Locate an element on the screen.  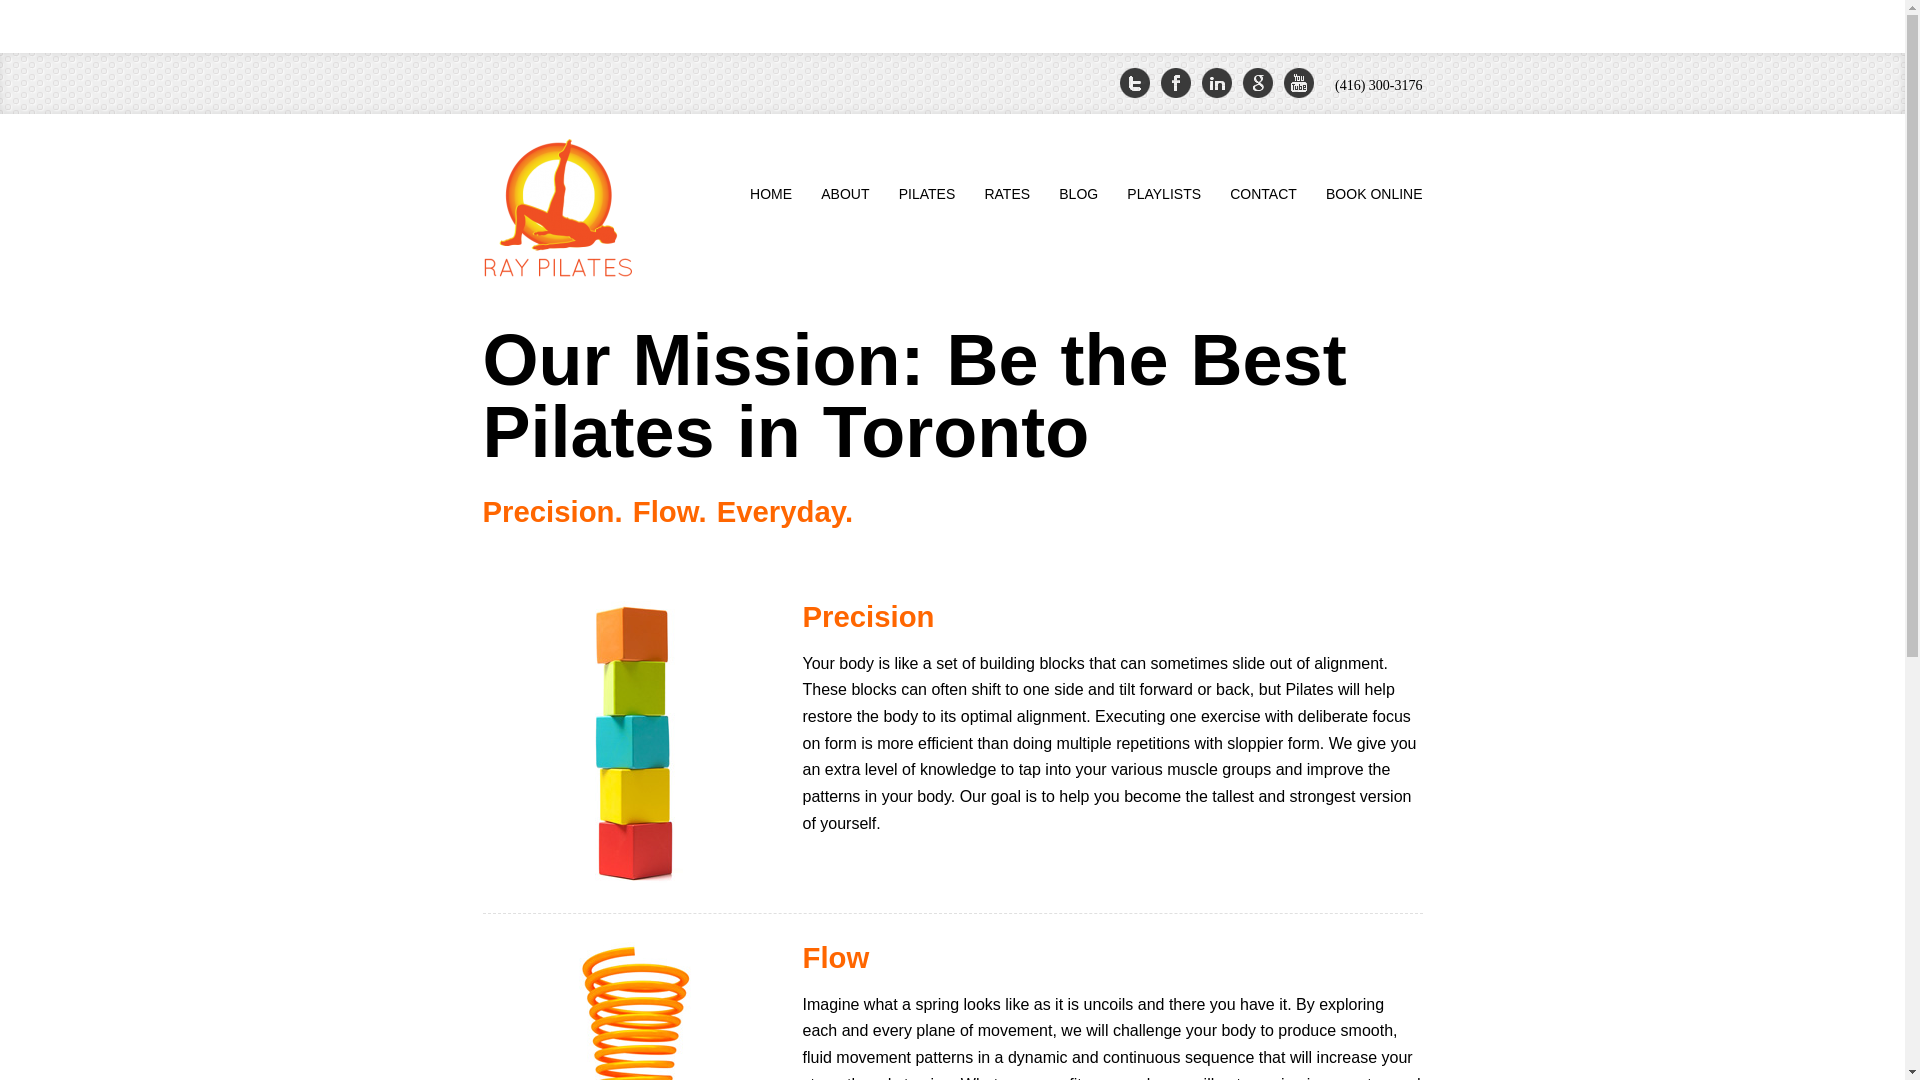
BLOG is located at coordinates (1078, 194).